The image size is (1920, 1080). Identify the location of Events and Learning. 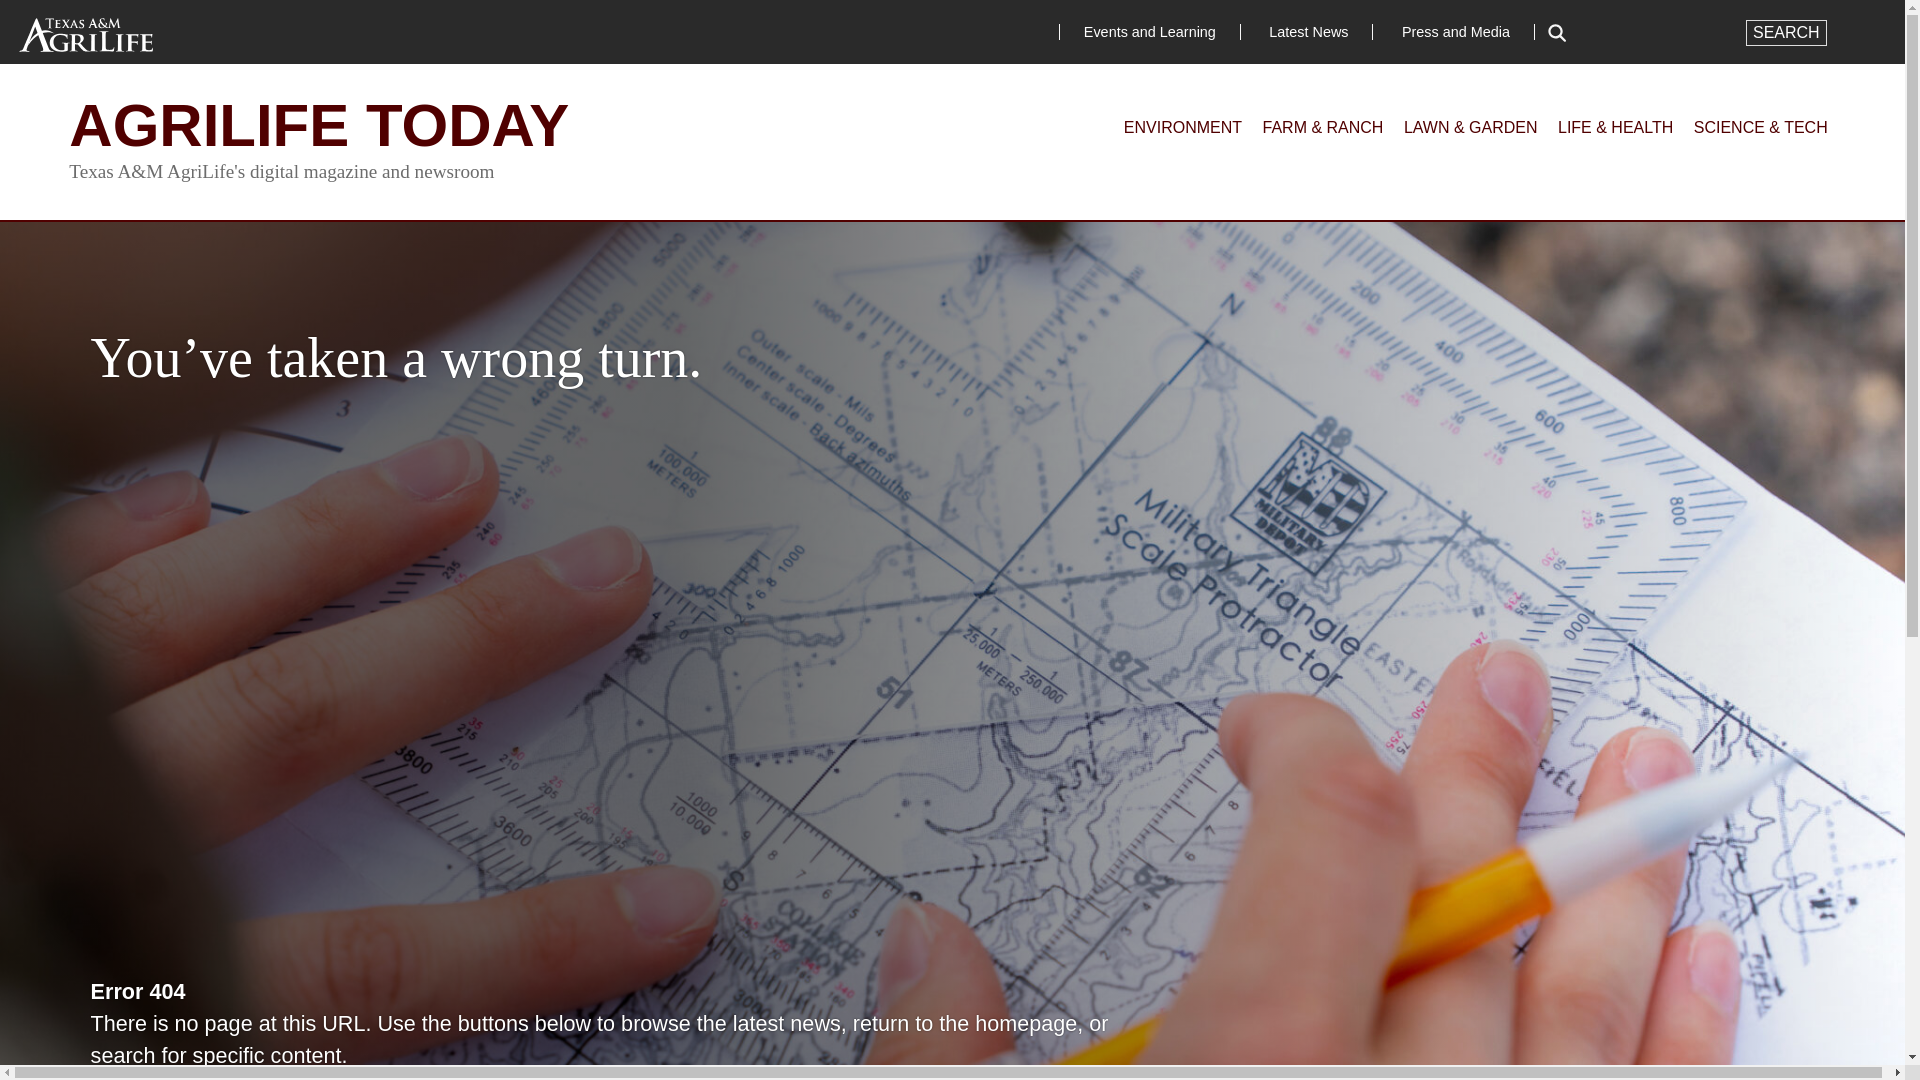
(1150, 31).